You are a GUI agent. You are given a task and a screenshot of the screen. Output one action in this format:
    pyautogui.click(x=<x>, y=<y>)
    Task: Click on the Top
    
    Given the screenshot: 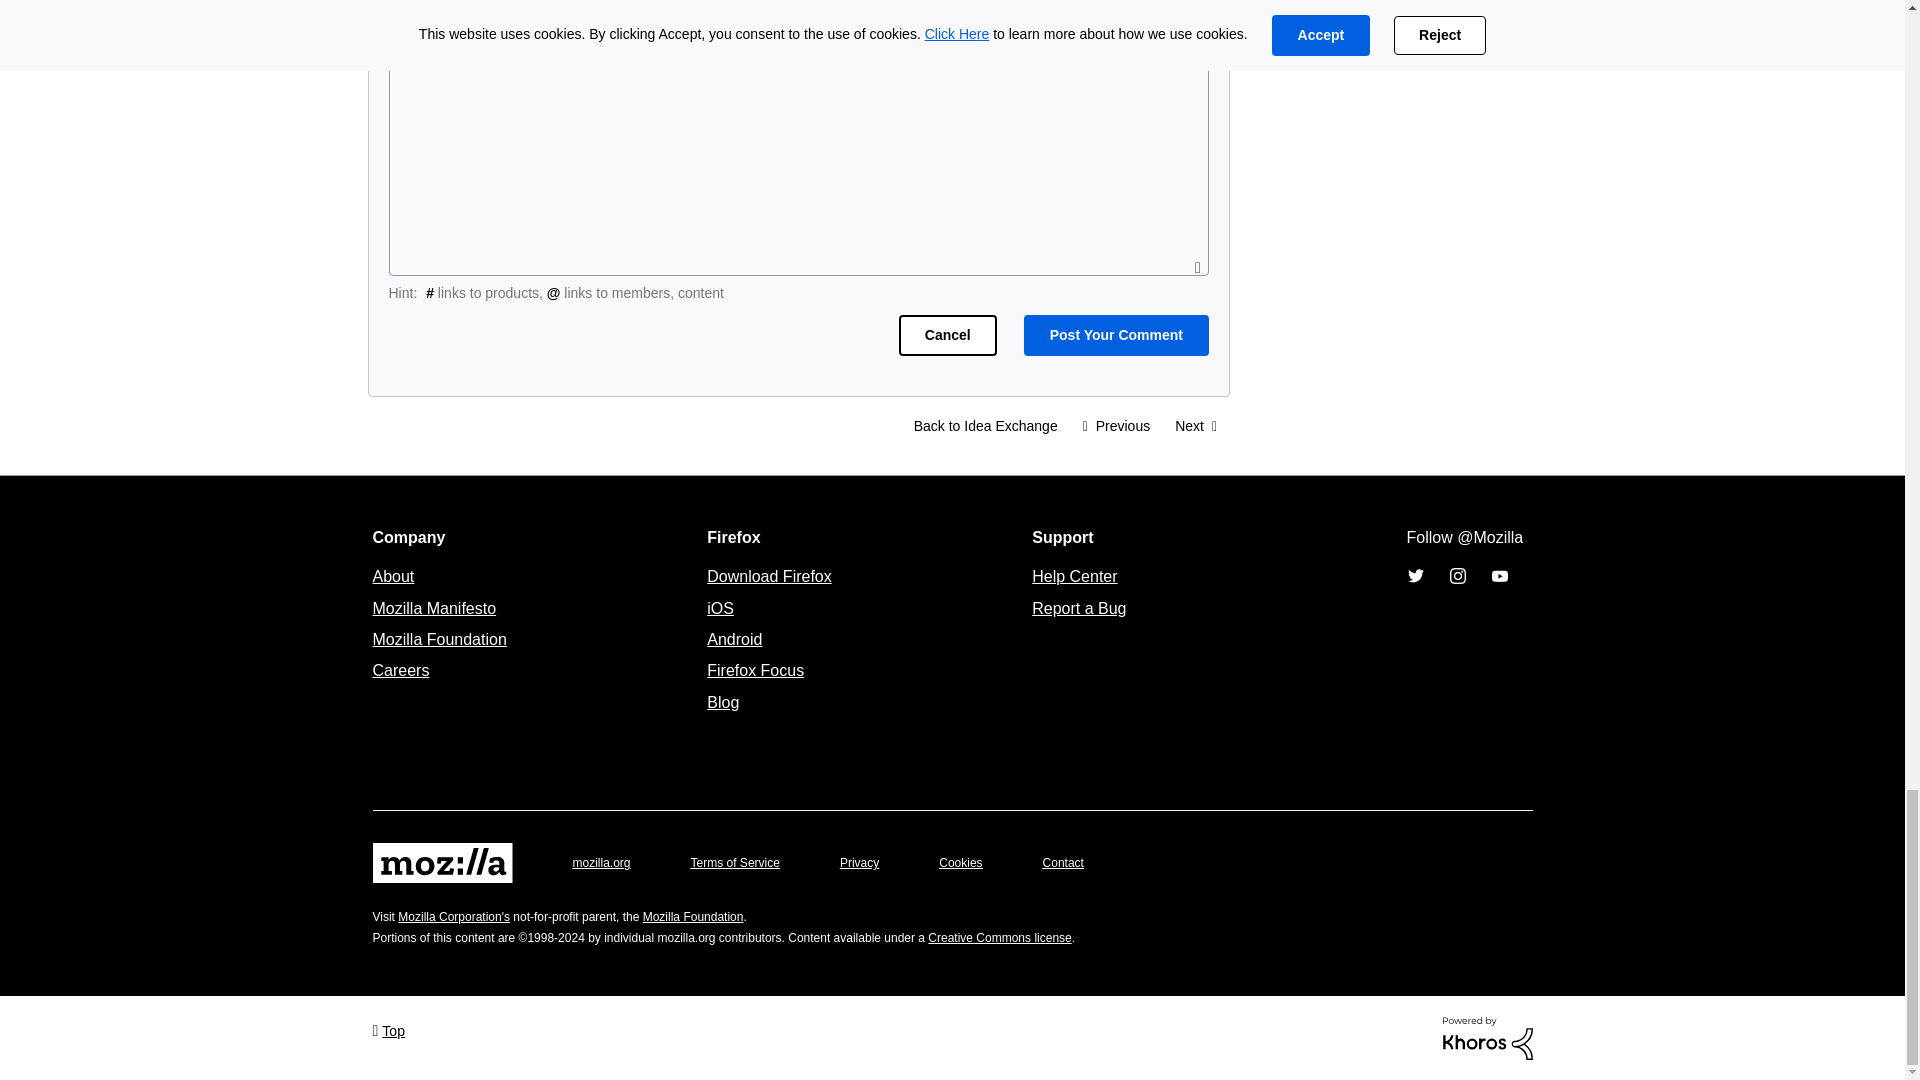 What is the action you would take?
    pyautogui.click(x=388, y=1030)
    